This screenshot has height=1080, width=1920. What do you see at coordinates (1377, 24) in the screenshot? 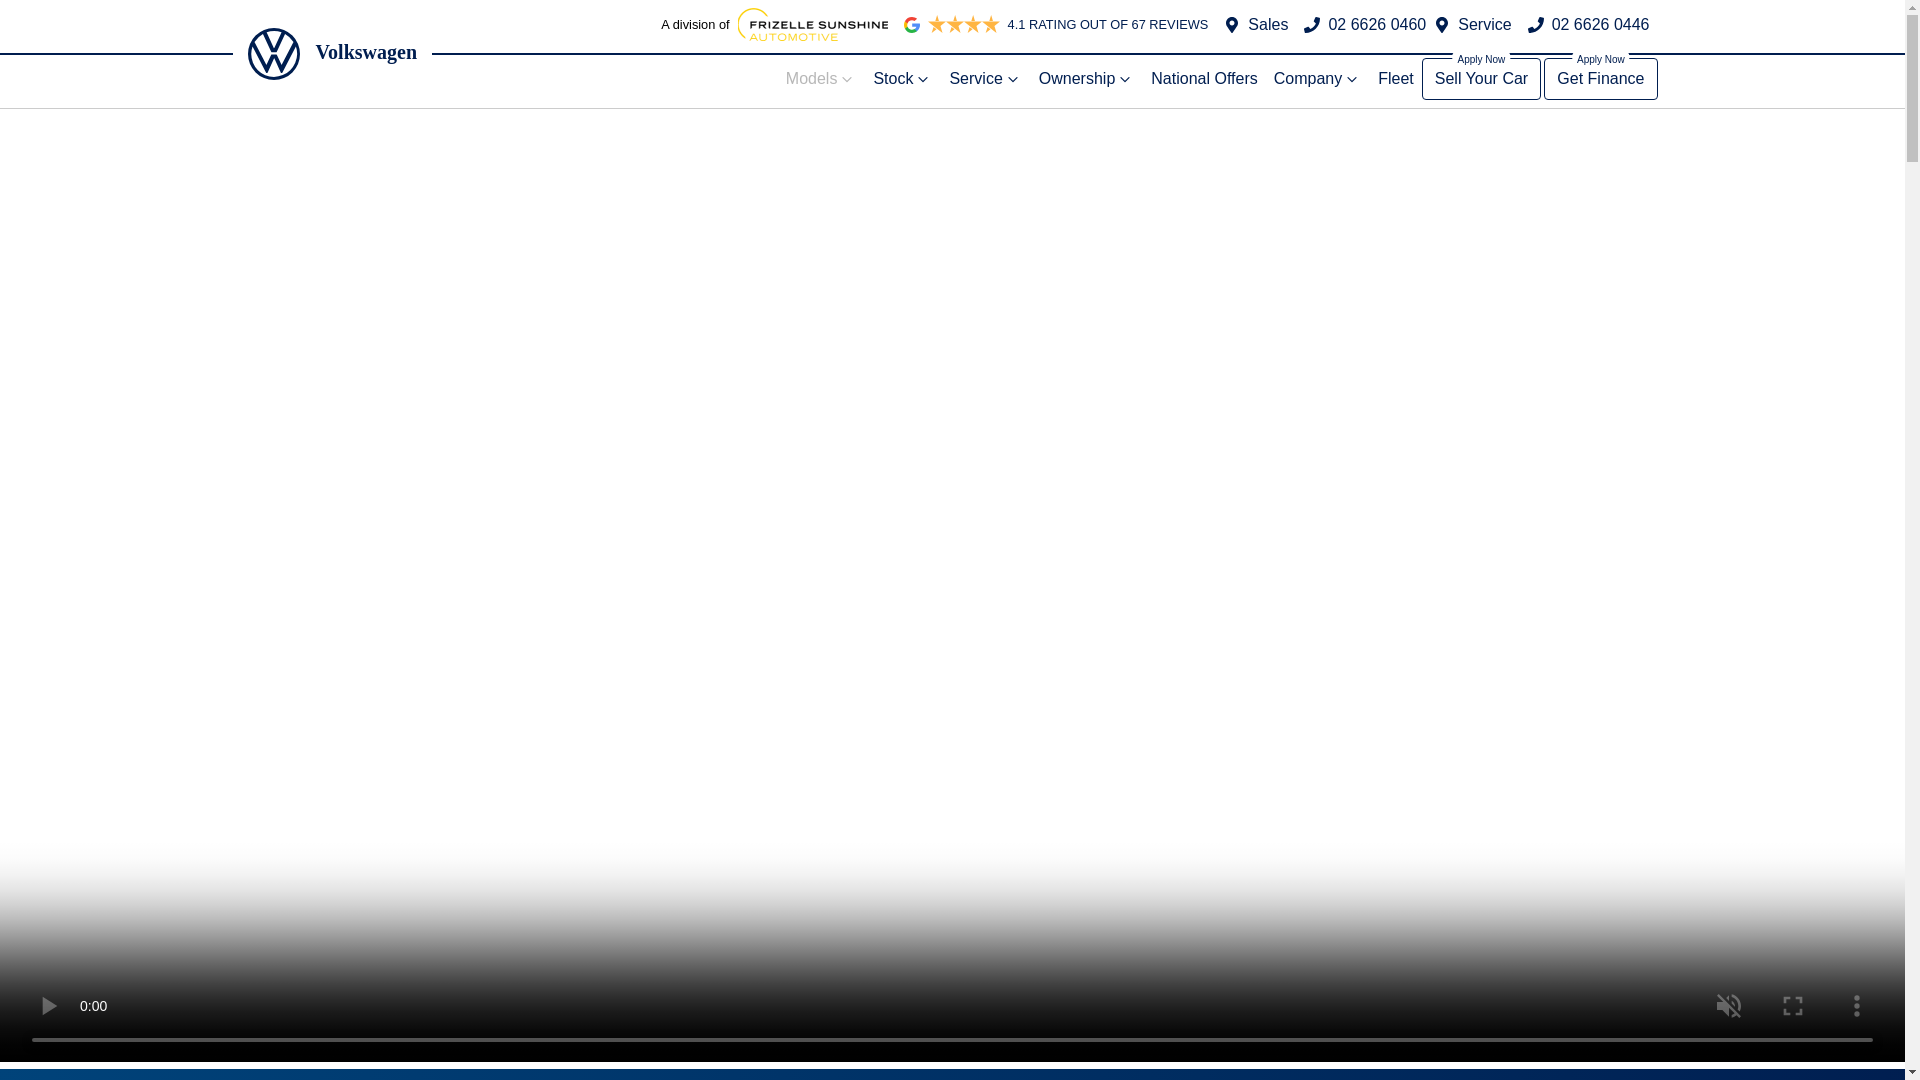
I see `02 6626 0460` at bounding box center [1377, 24].